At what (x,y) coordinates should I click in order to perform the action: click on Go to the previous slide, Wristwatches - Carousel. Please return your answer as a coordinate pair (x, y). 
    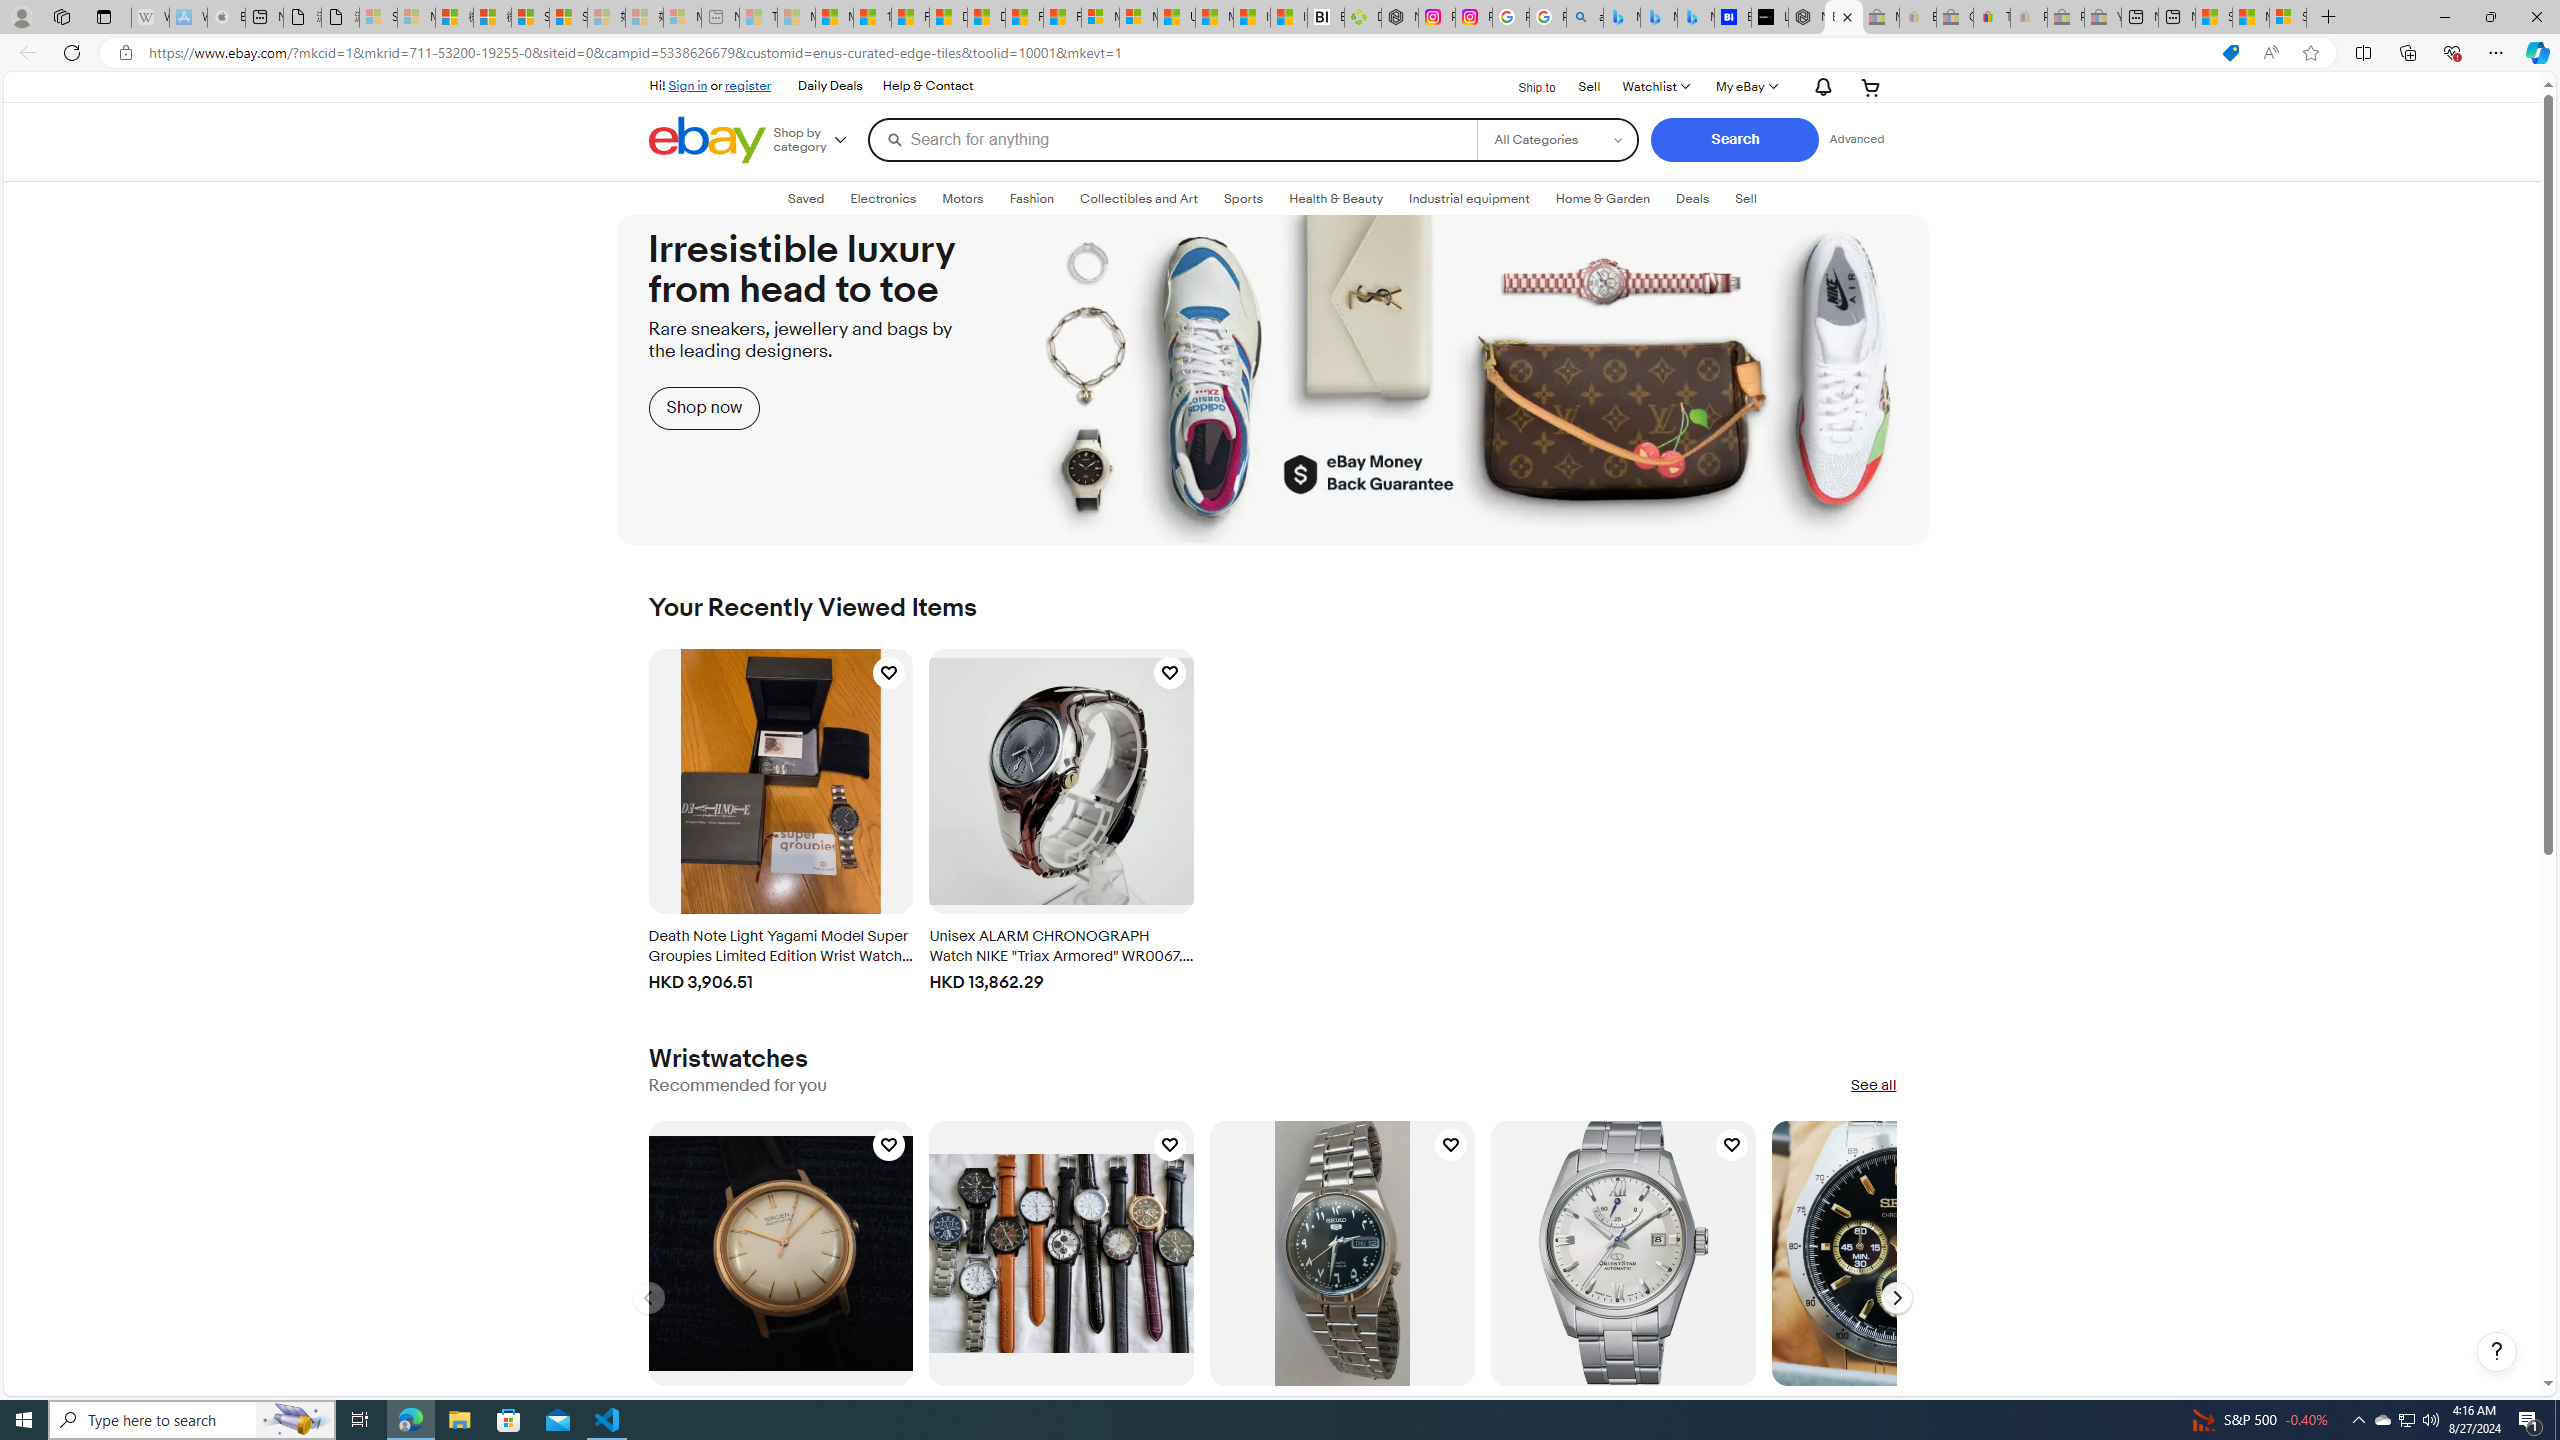
    Looking at the image, I should click on (648, 1298).